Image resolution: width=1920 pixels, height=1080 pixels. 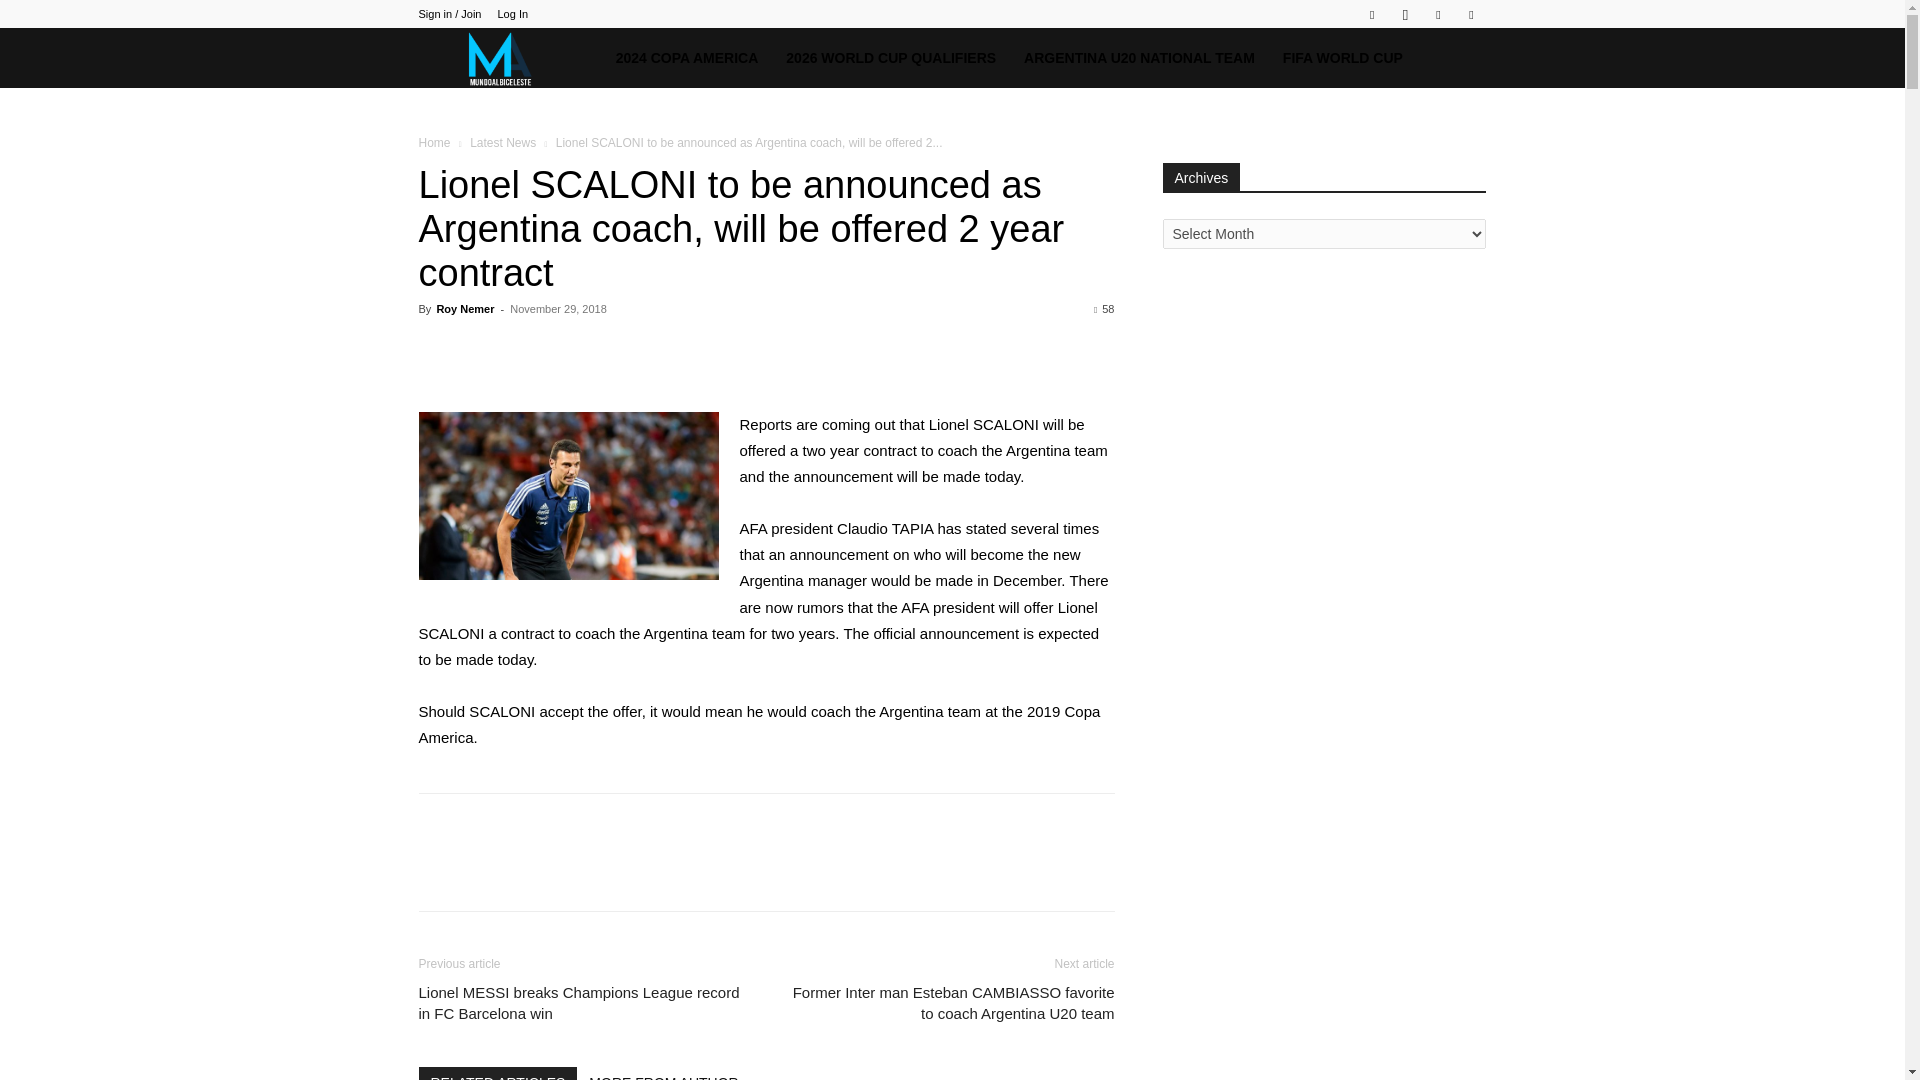 I want to click on View all posts in Latest News, so click(x=502, y=143).